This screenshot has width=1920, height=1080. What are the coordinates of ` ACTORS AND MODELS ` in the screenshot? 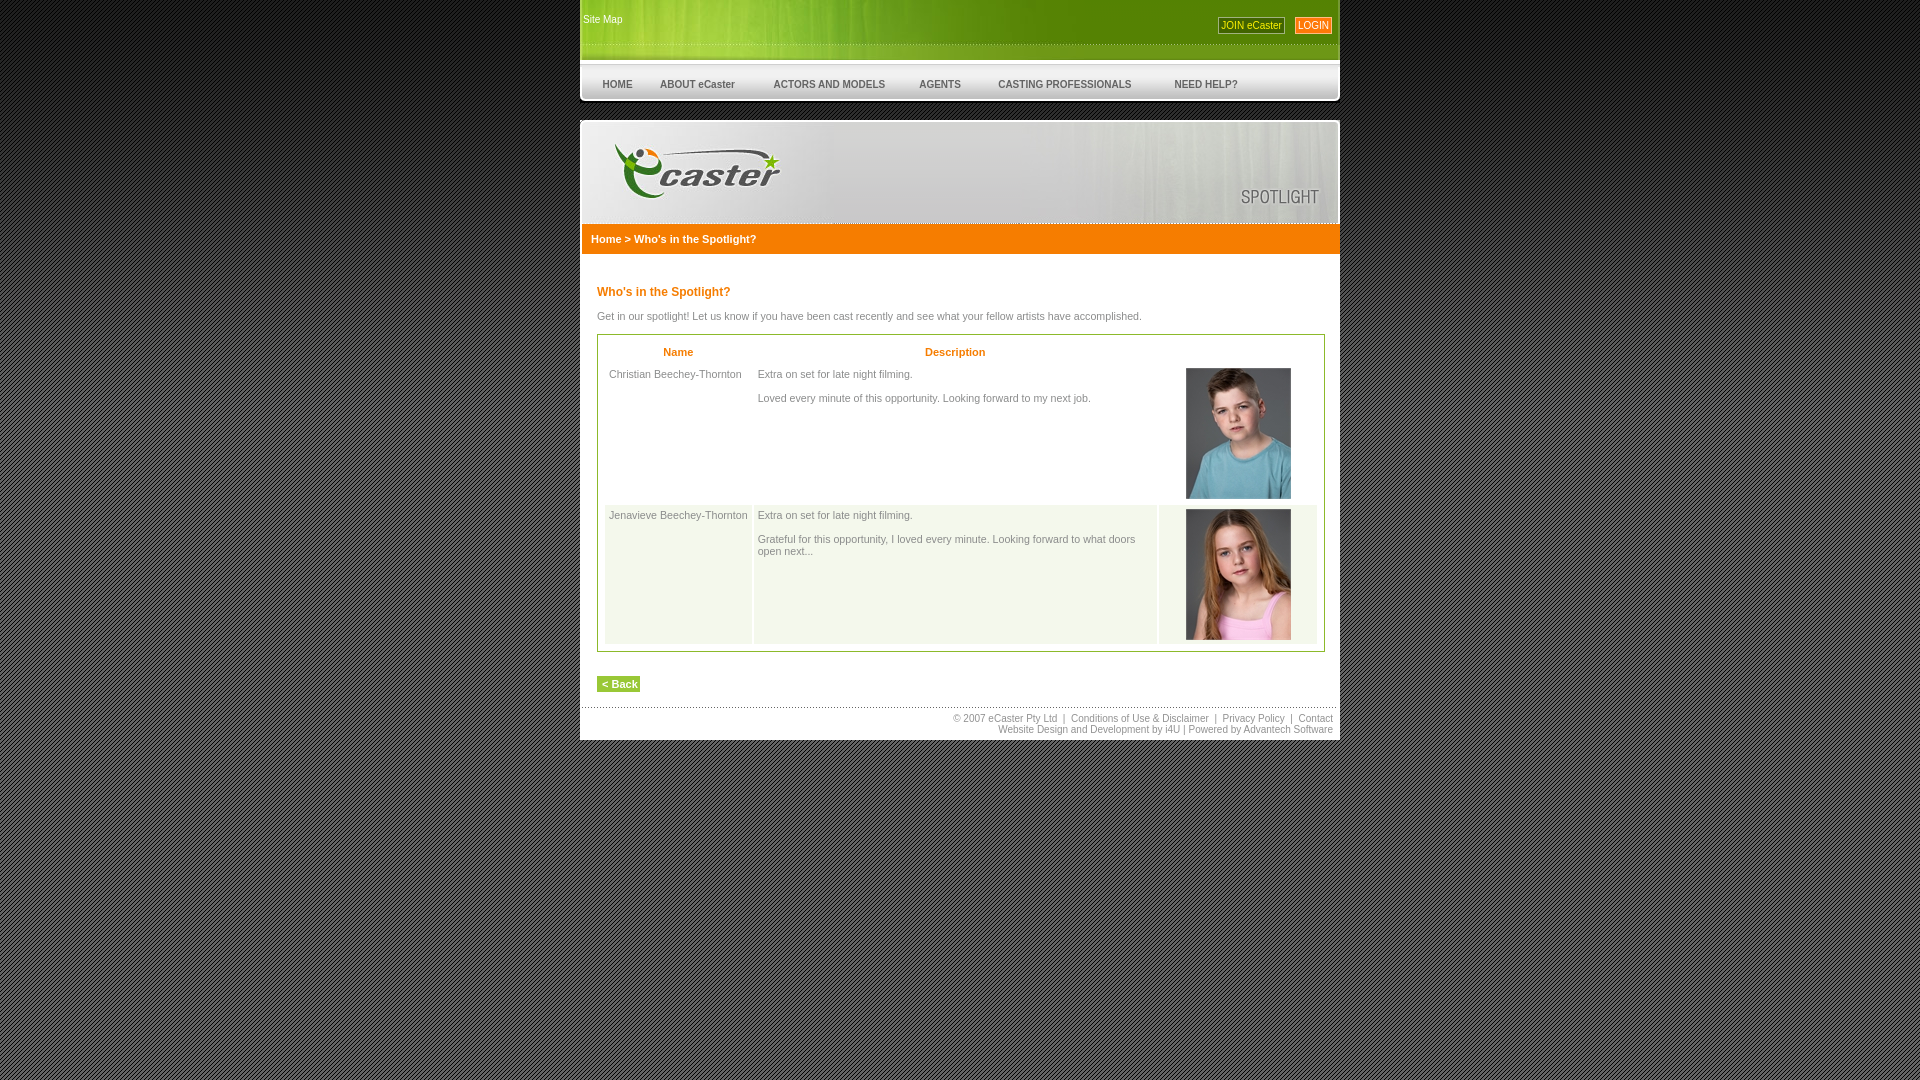 It's located at (830, 84).